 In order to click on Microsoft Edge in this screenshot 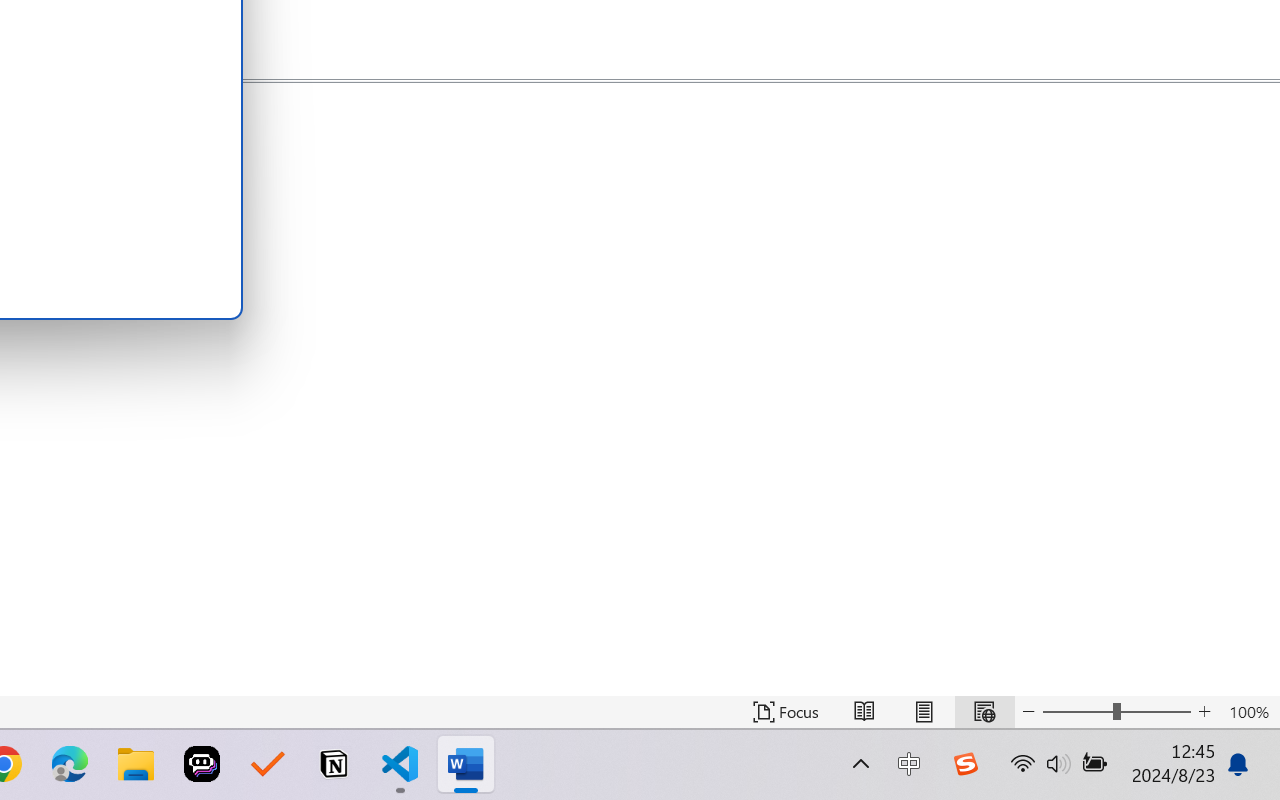, I will do `click(70, 764)`.